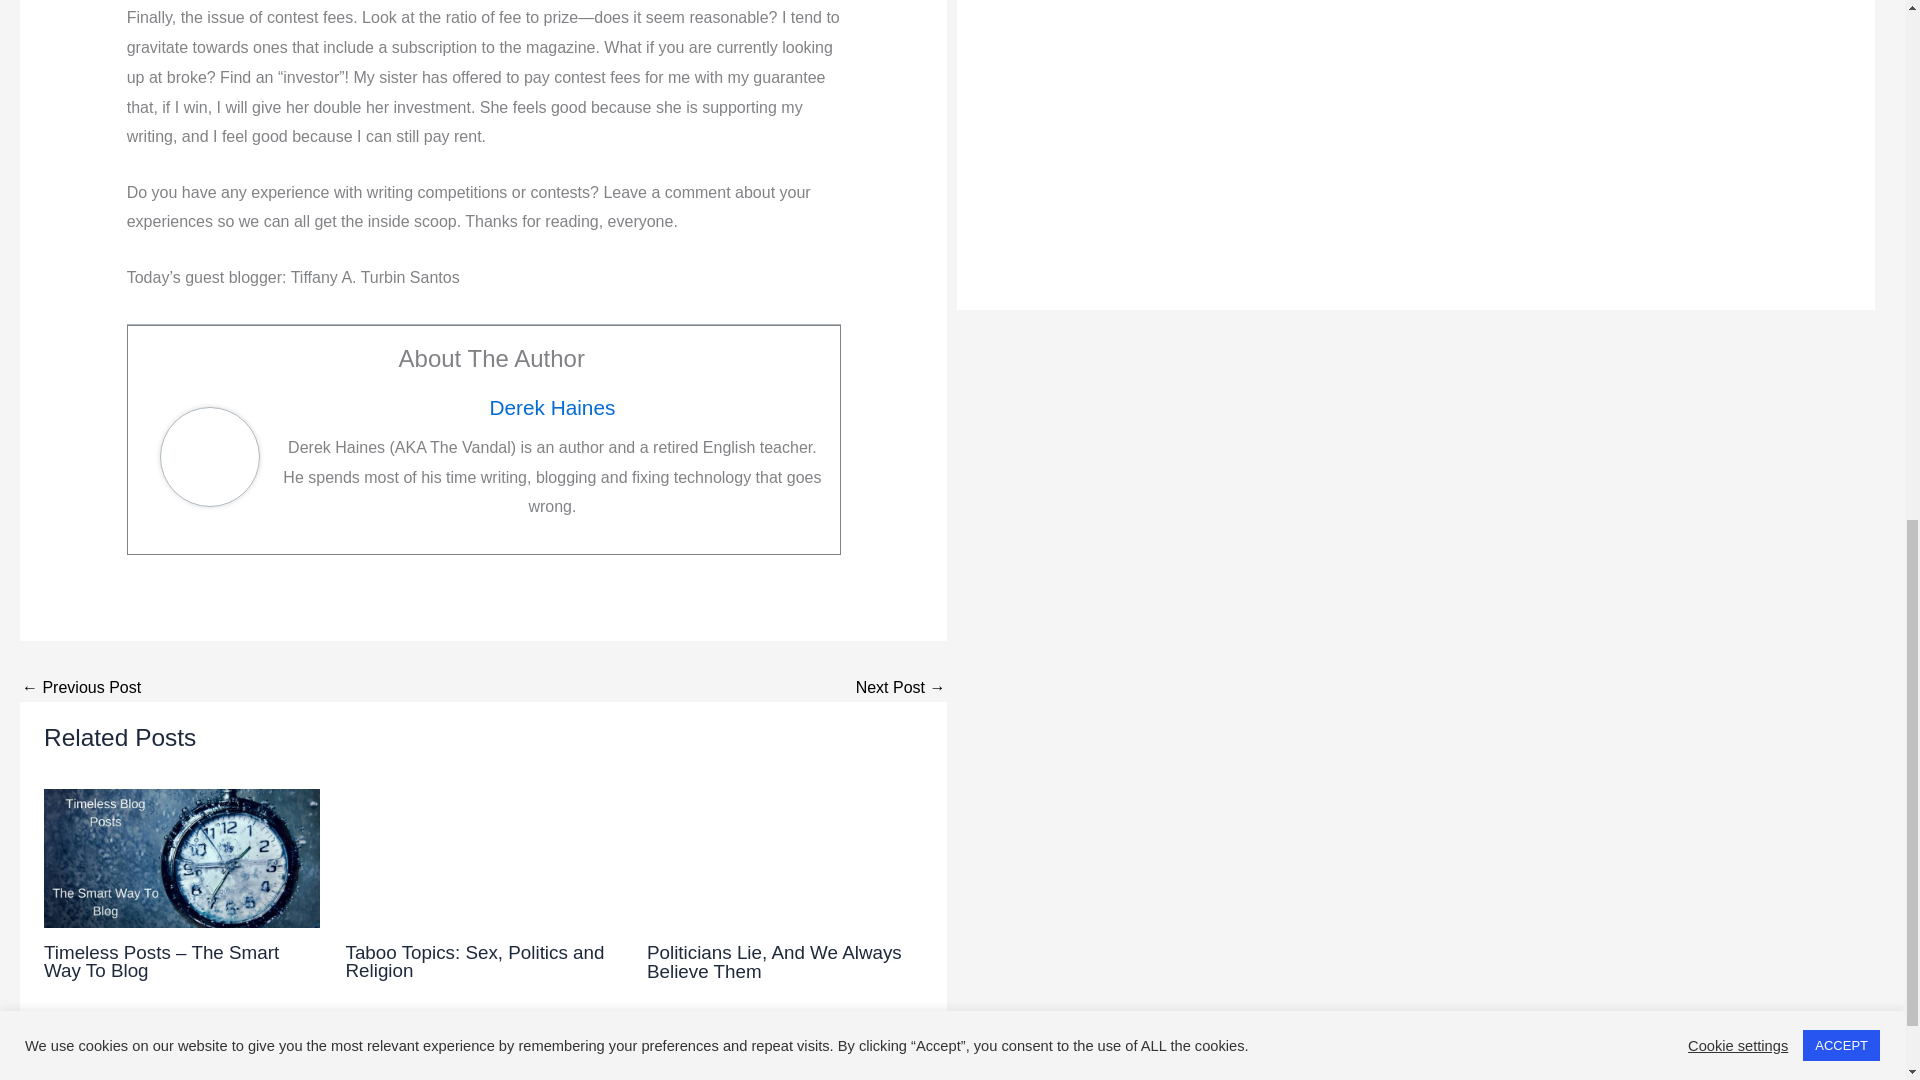  I want to click on Taboo Topics: Sex, Politics and Religion, so click(474, 961).